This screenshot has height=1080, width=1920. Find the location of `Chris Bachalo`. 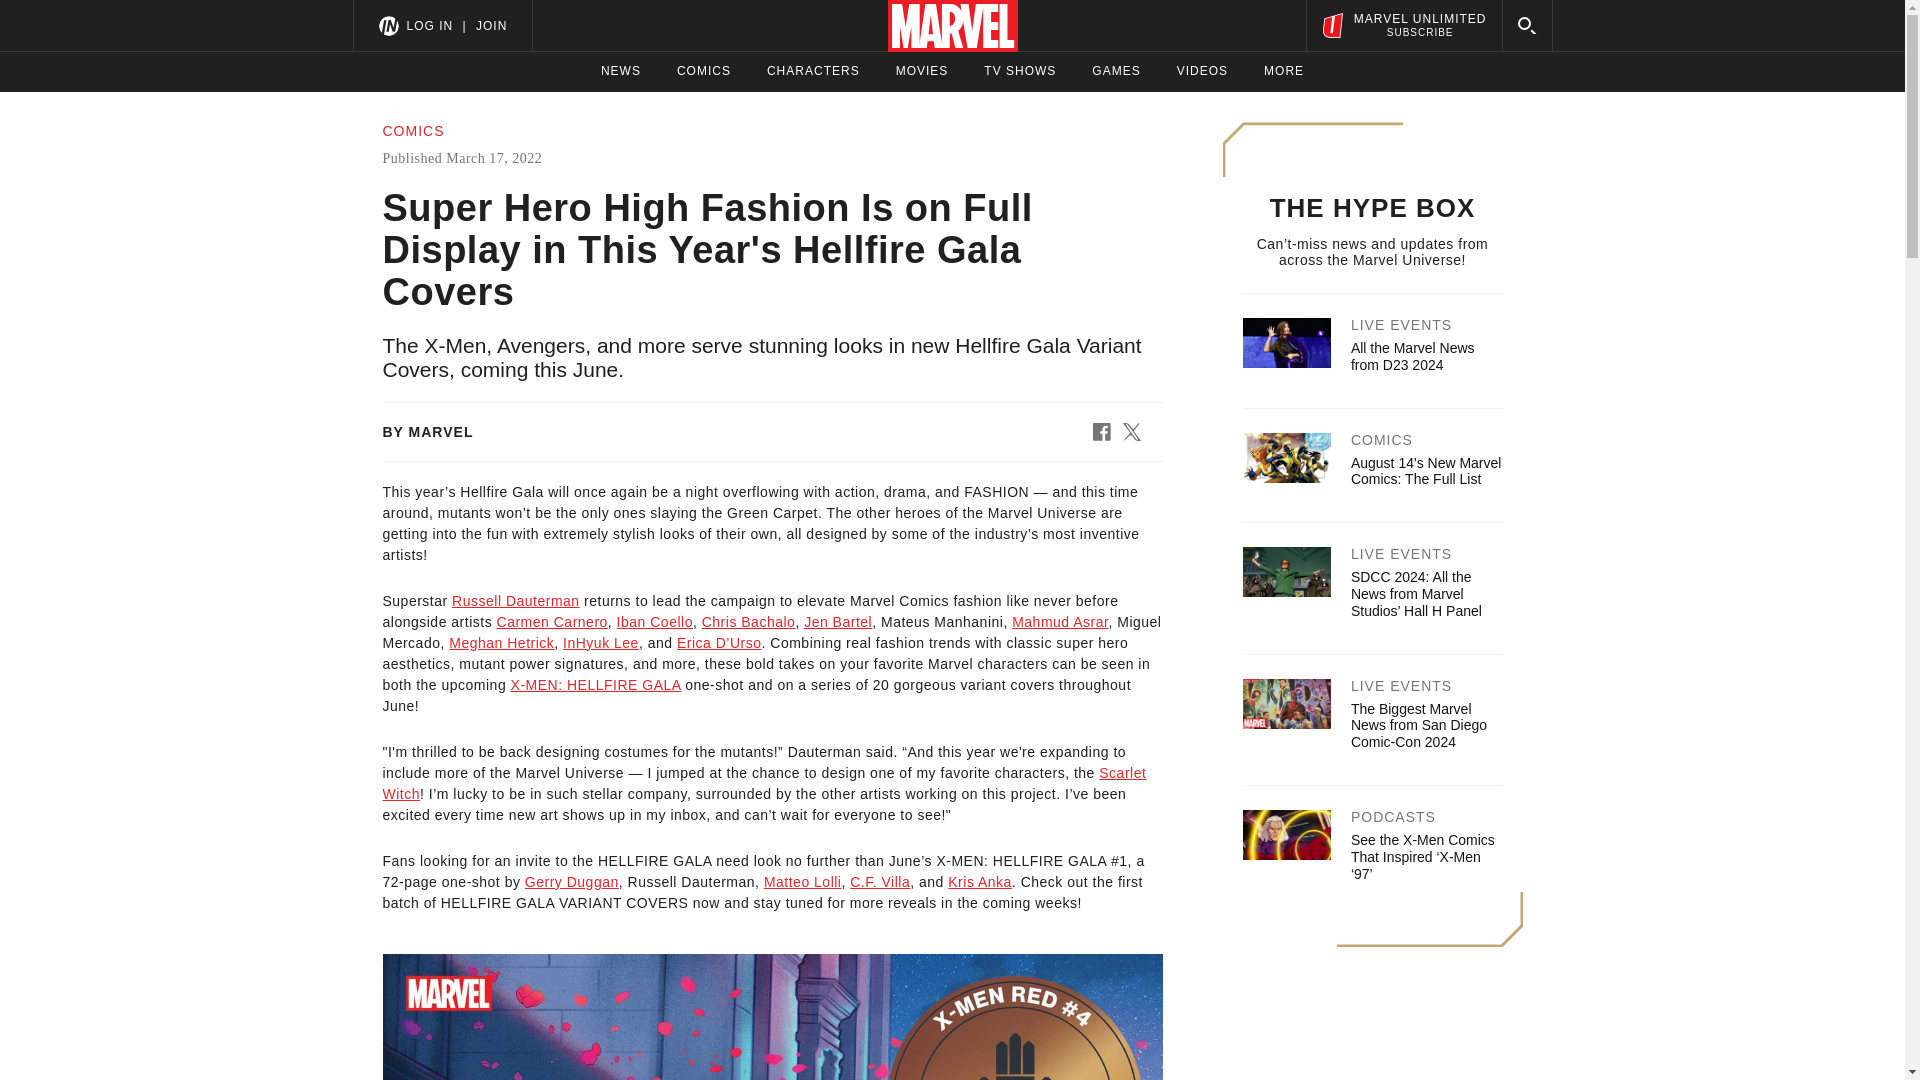

Chris Bachalo is located at coordinates (749, 622).